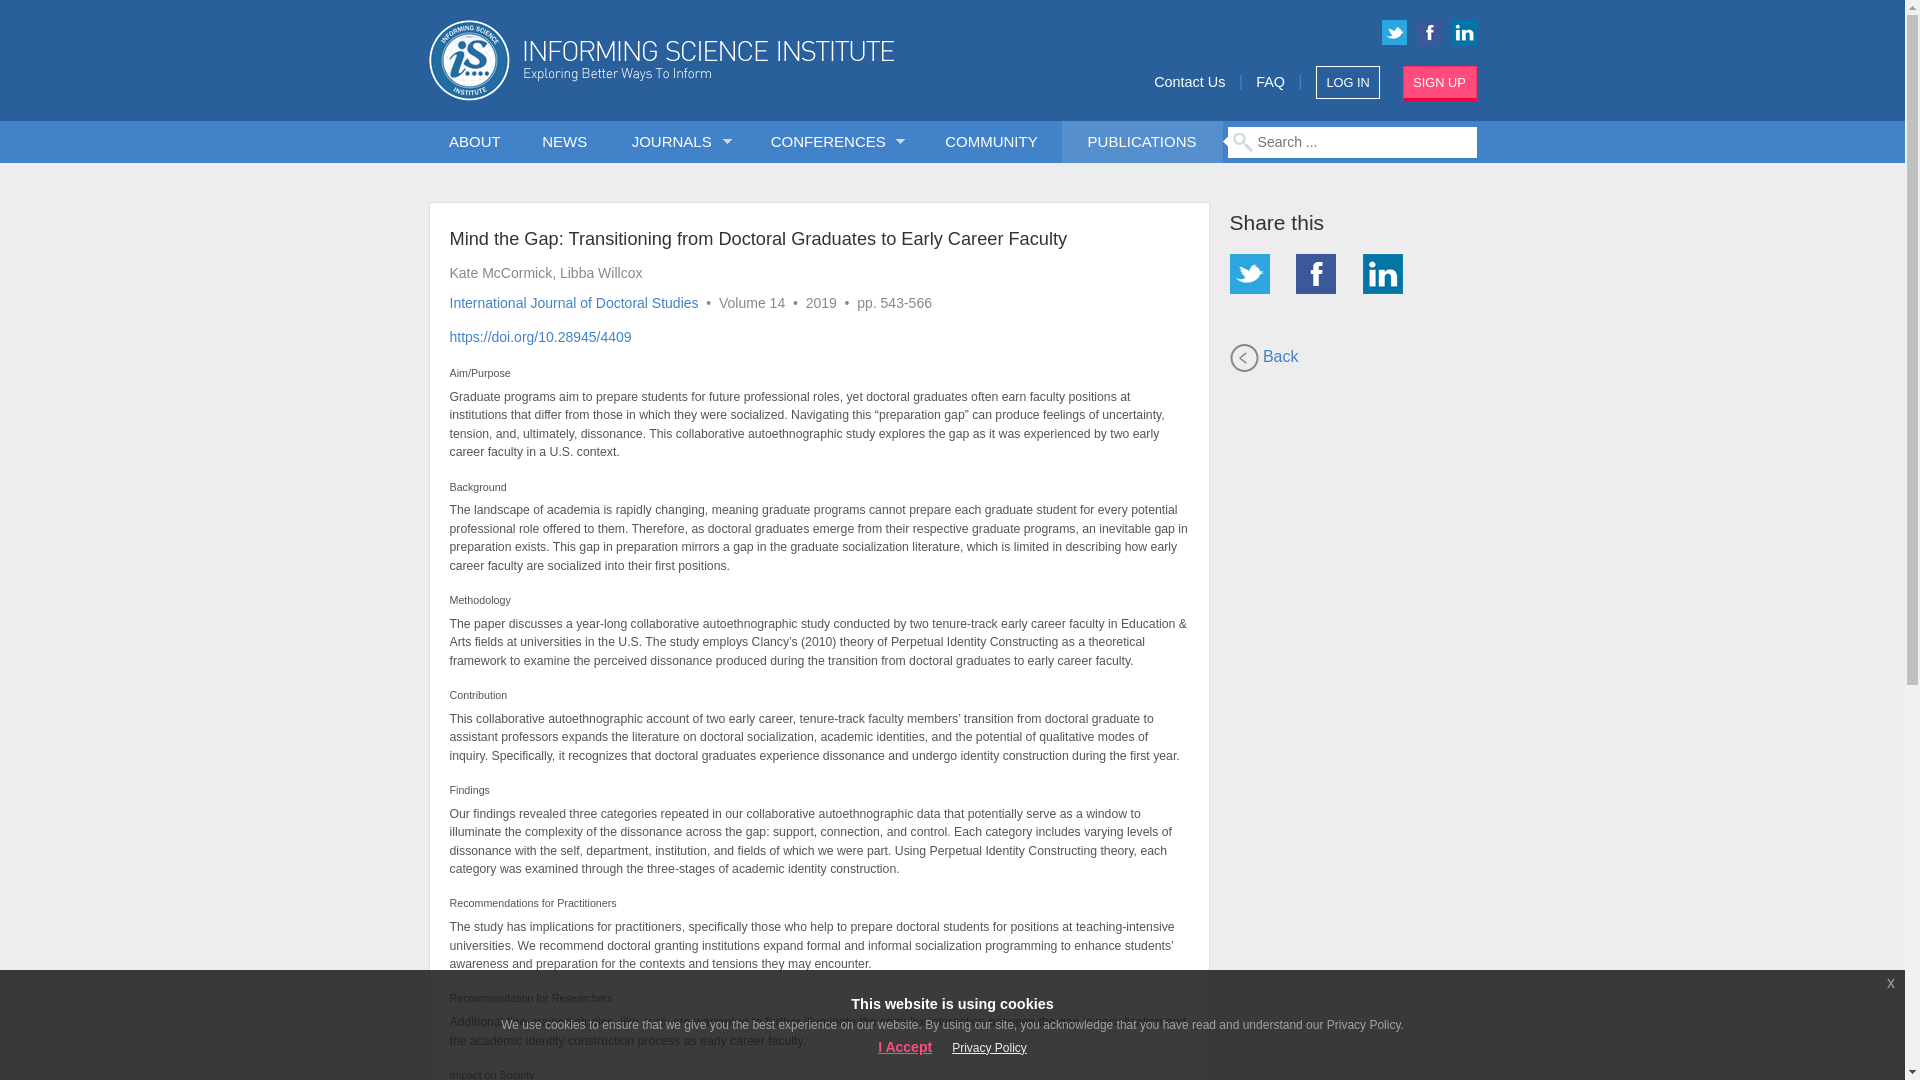 The image size is (1920, 1080). What do you see at coordinates (574, 301) in the screenshot?
I see `International Journal of Doctoral Studies` at bounding box center [574, 301].